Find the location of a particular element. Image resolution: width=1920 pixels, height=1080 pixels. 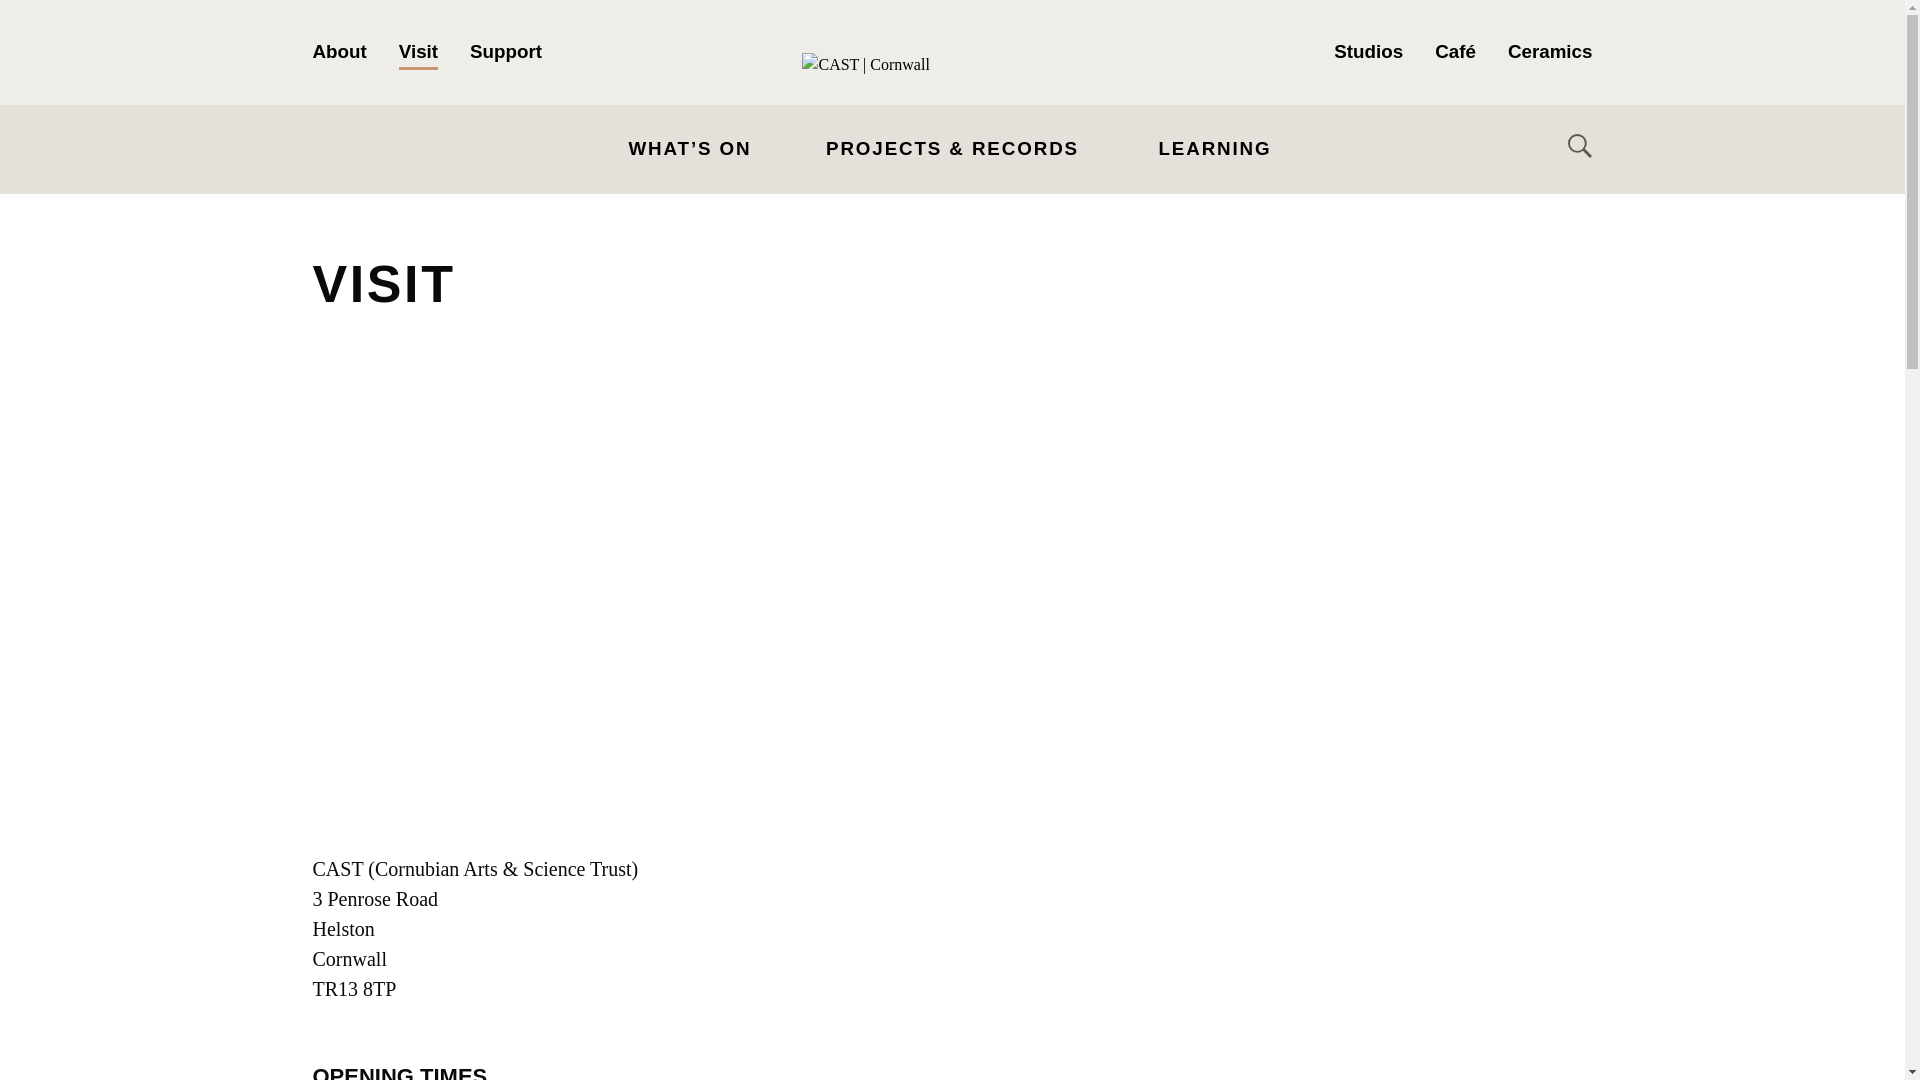

LEARNING is located at coordinates (1214, 148).